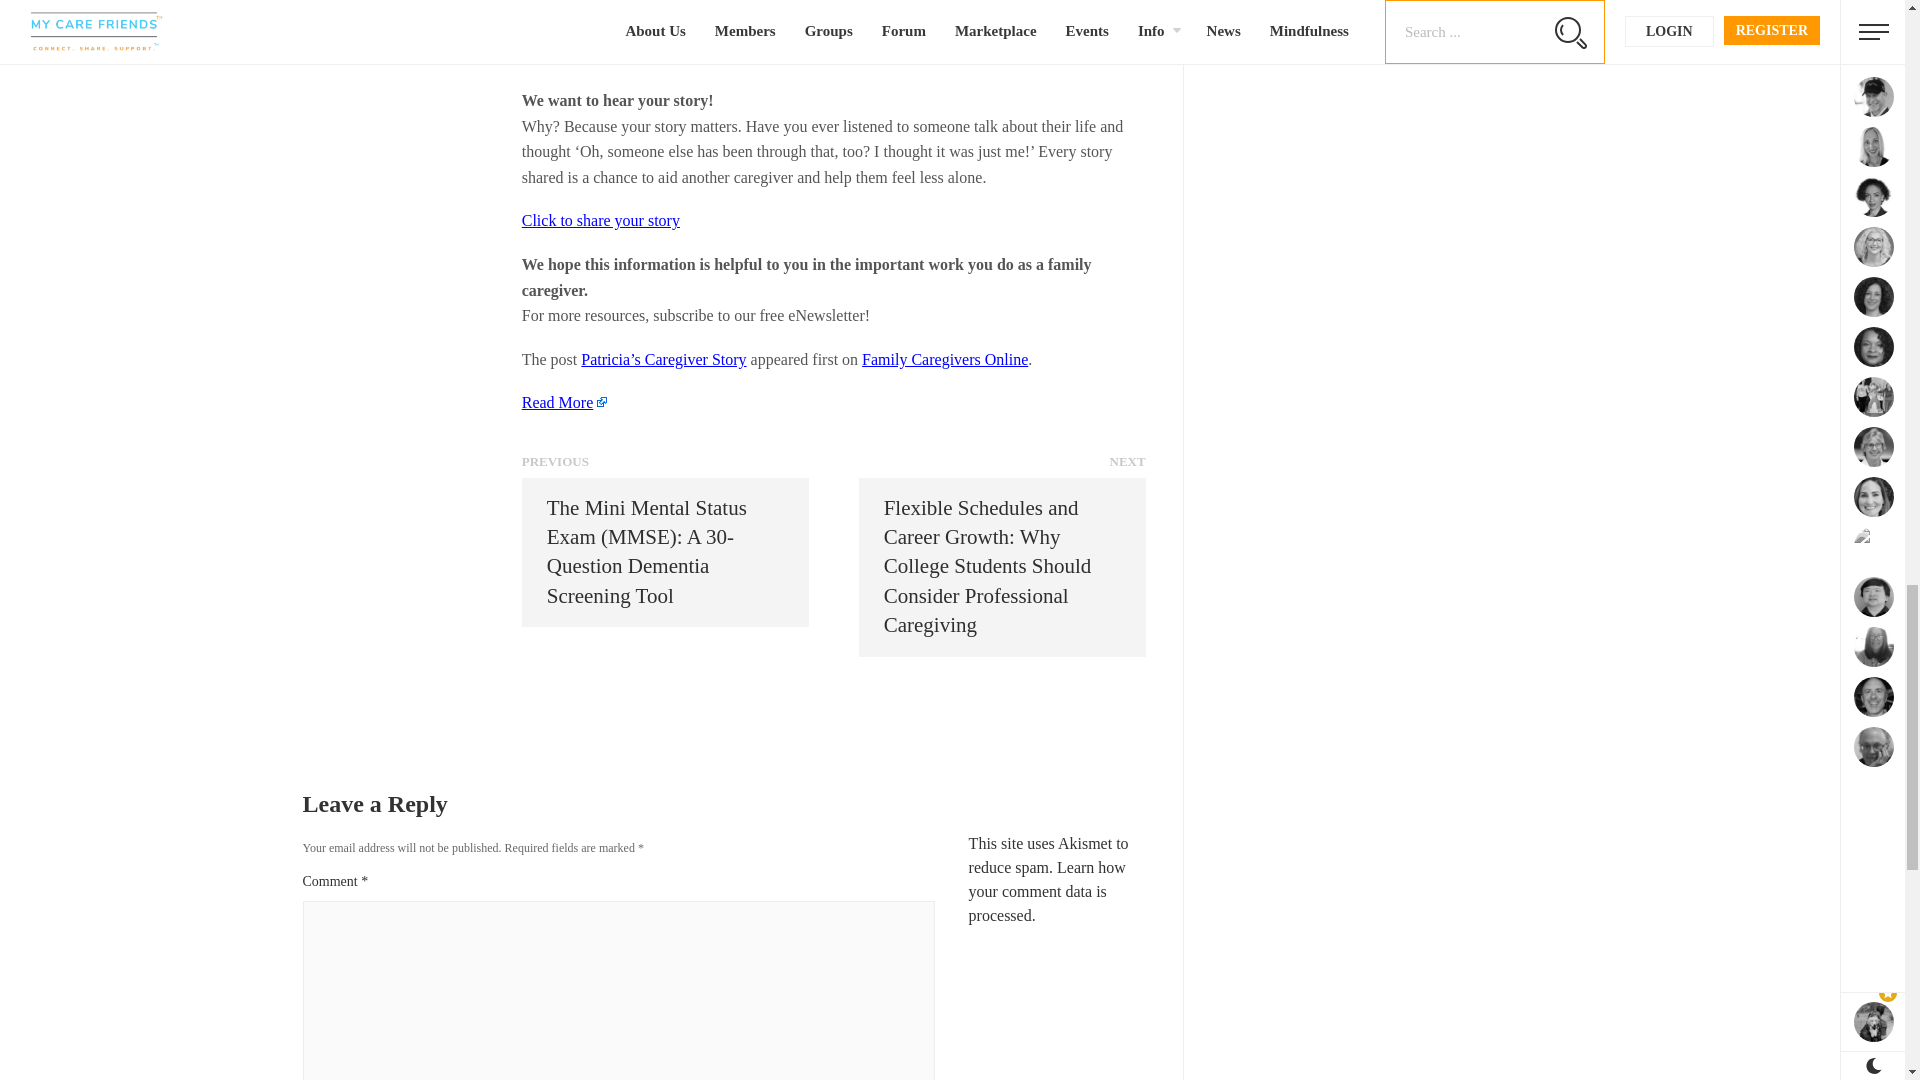 The width and height of the screenshot is (1920, 1080). What do you see at coordinates (944, 360) in the screenshot?
I see `Family Caregivers Online` at bounding box center [944, 360].